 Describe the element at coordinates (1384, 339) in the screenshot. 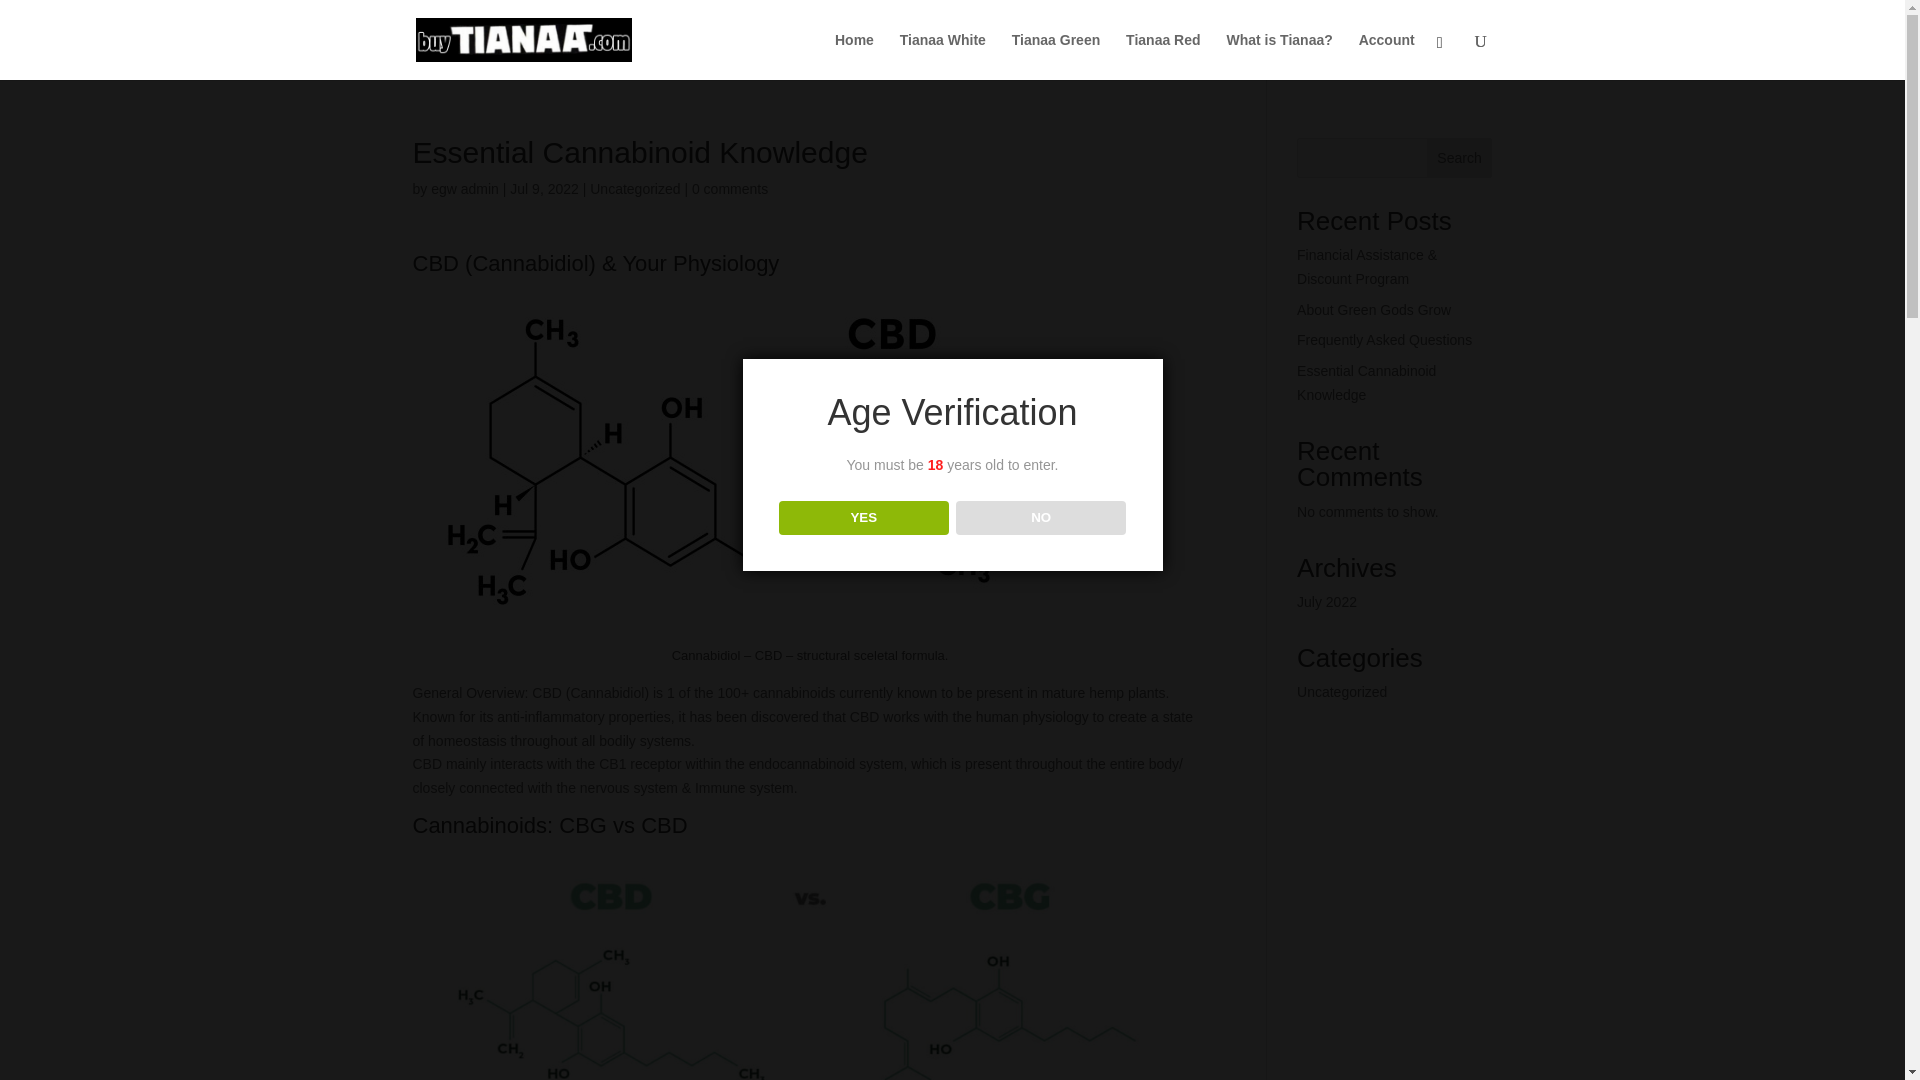

I see `Frequently Asked Questions` at that location.